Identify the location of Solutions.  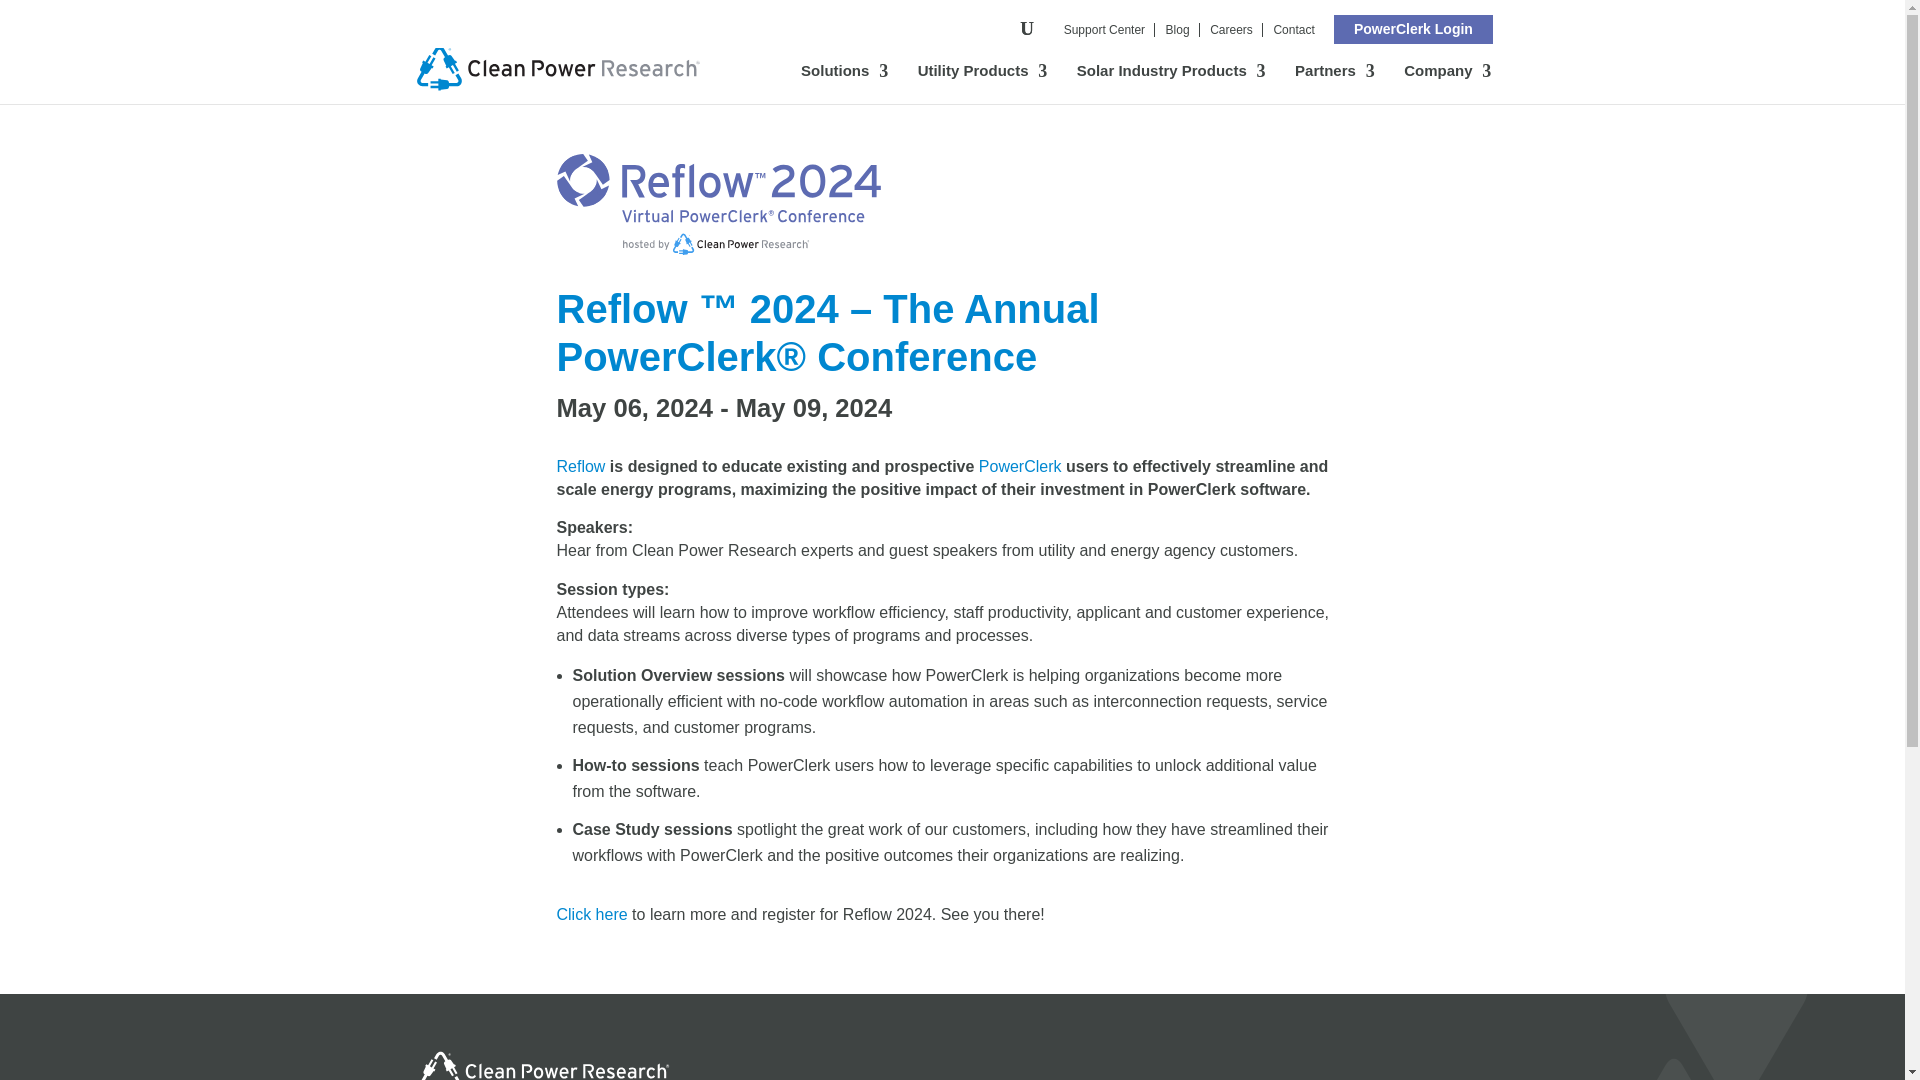
(844, 83).